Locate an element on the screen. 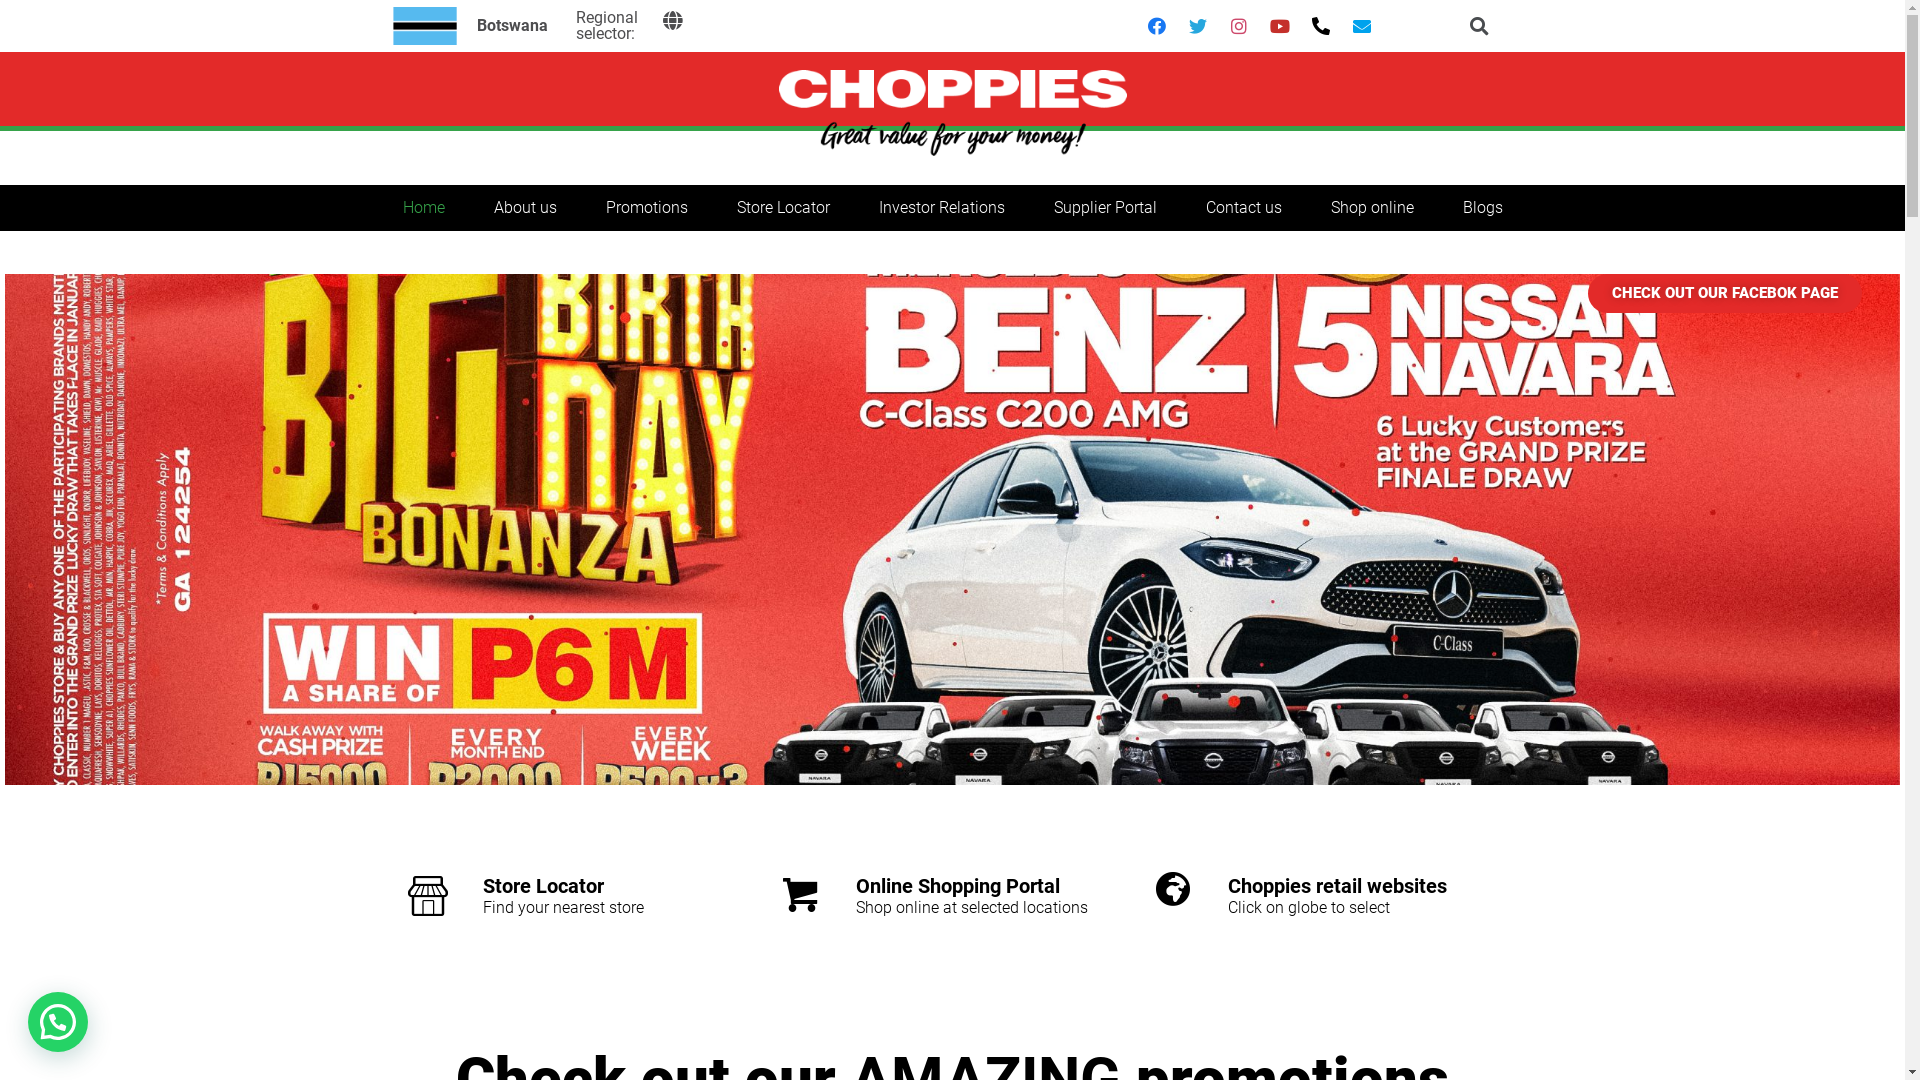 The image size is (1920, 1080). About us is located at coordinates (526, 208).